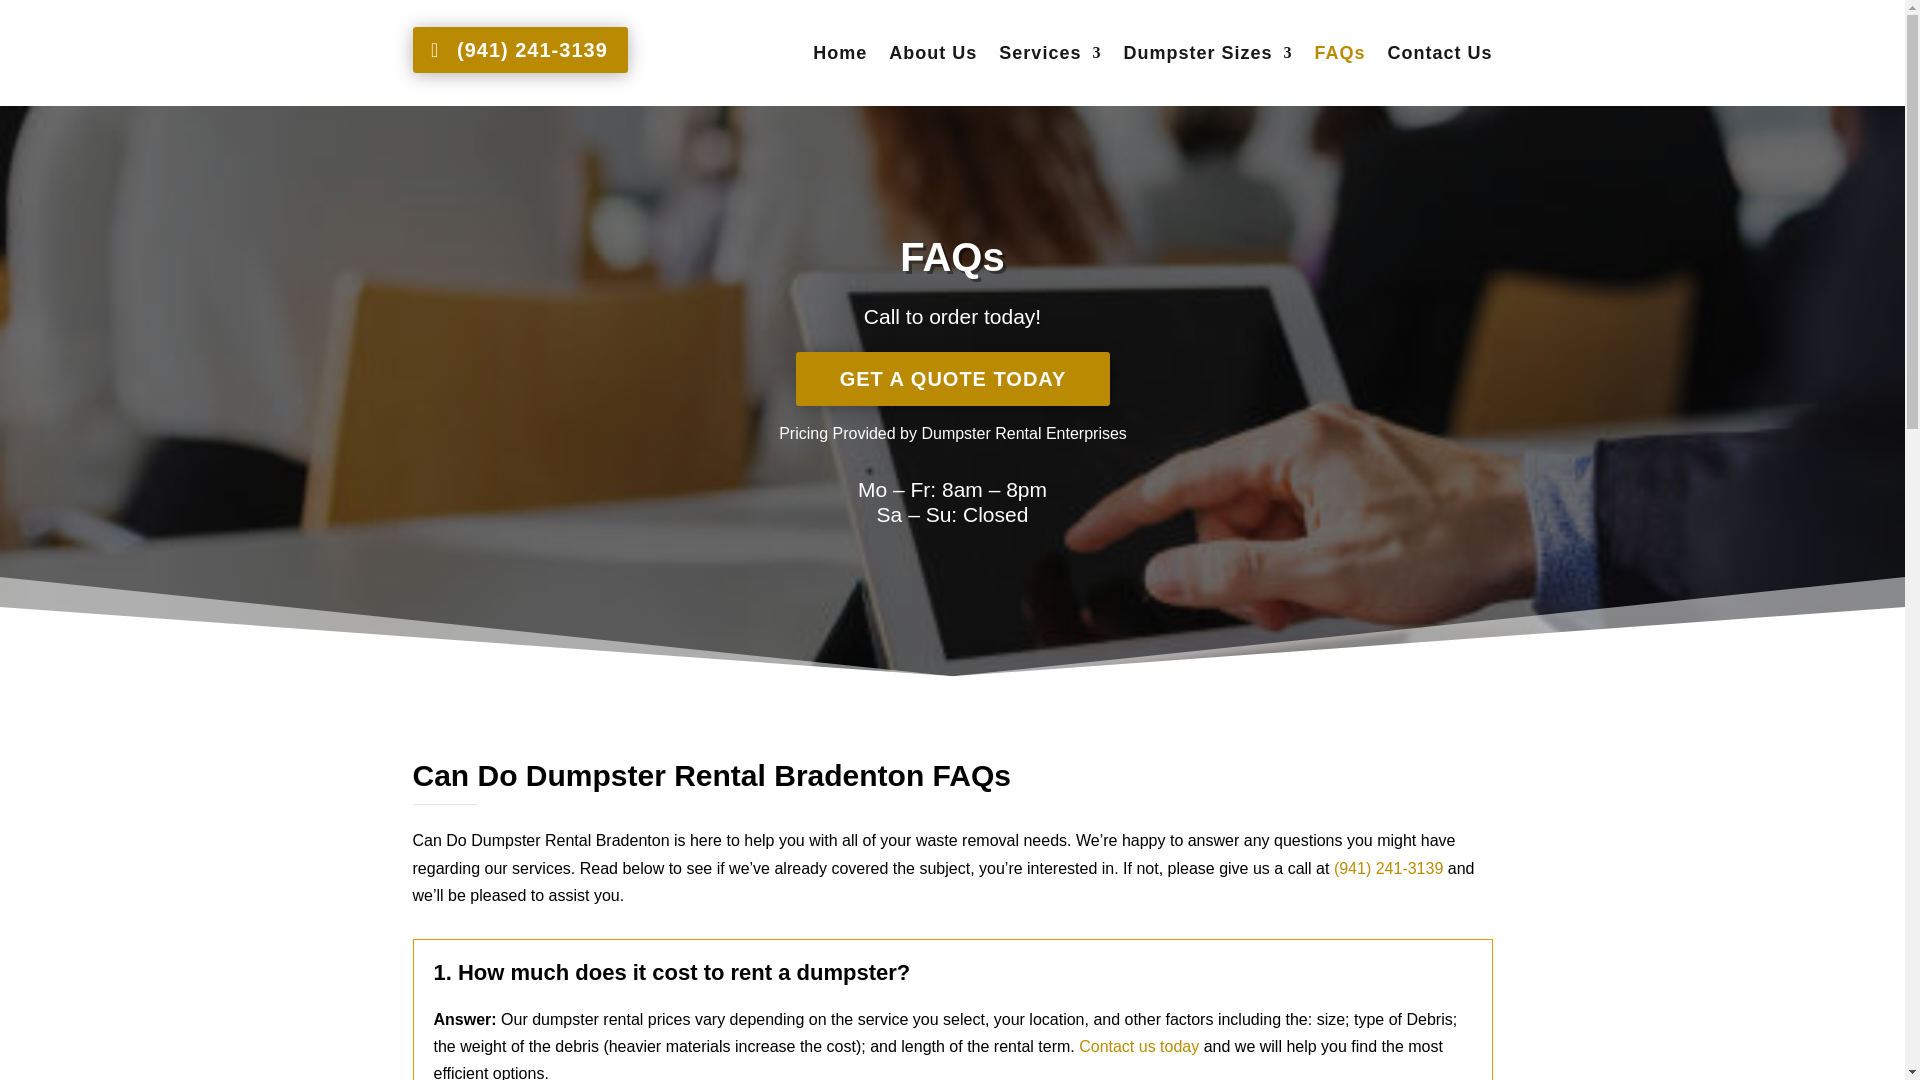  Describe the element at coordinates (1208, 56) in the screenshot. I see `Dumpster Sizes` at that location.